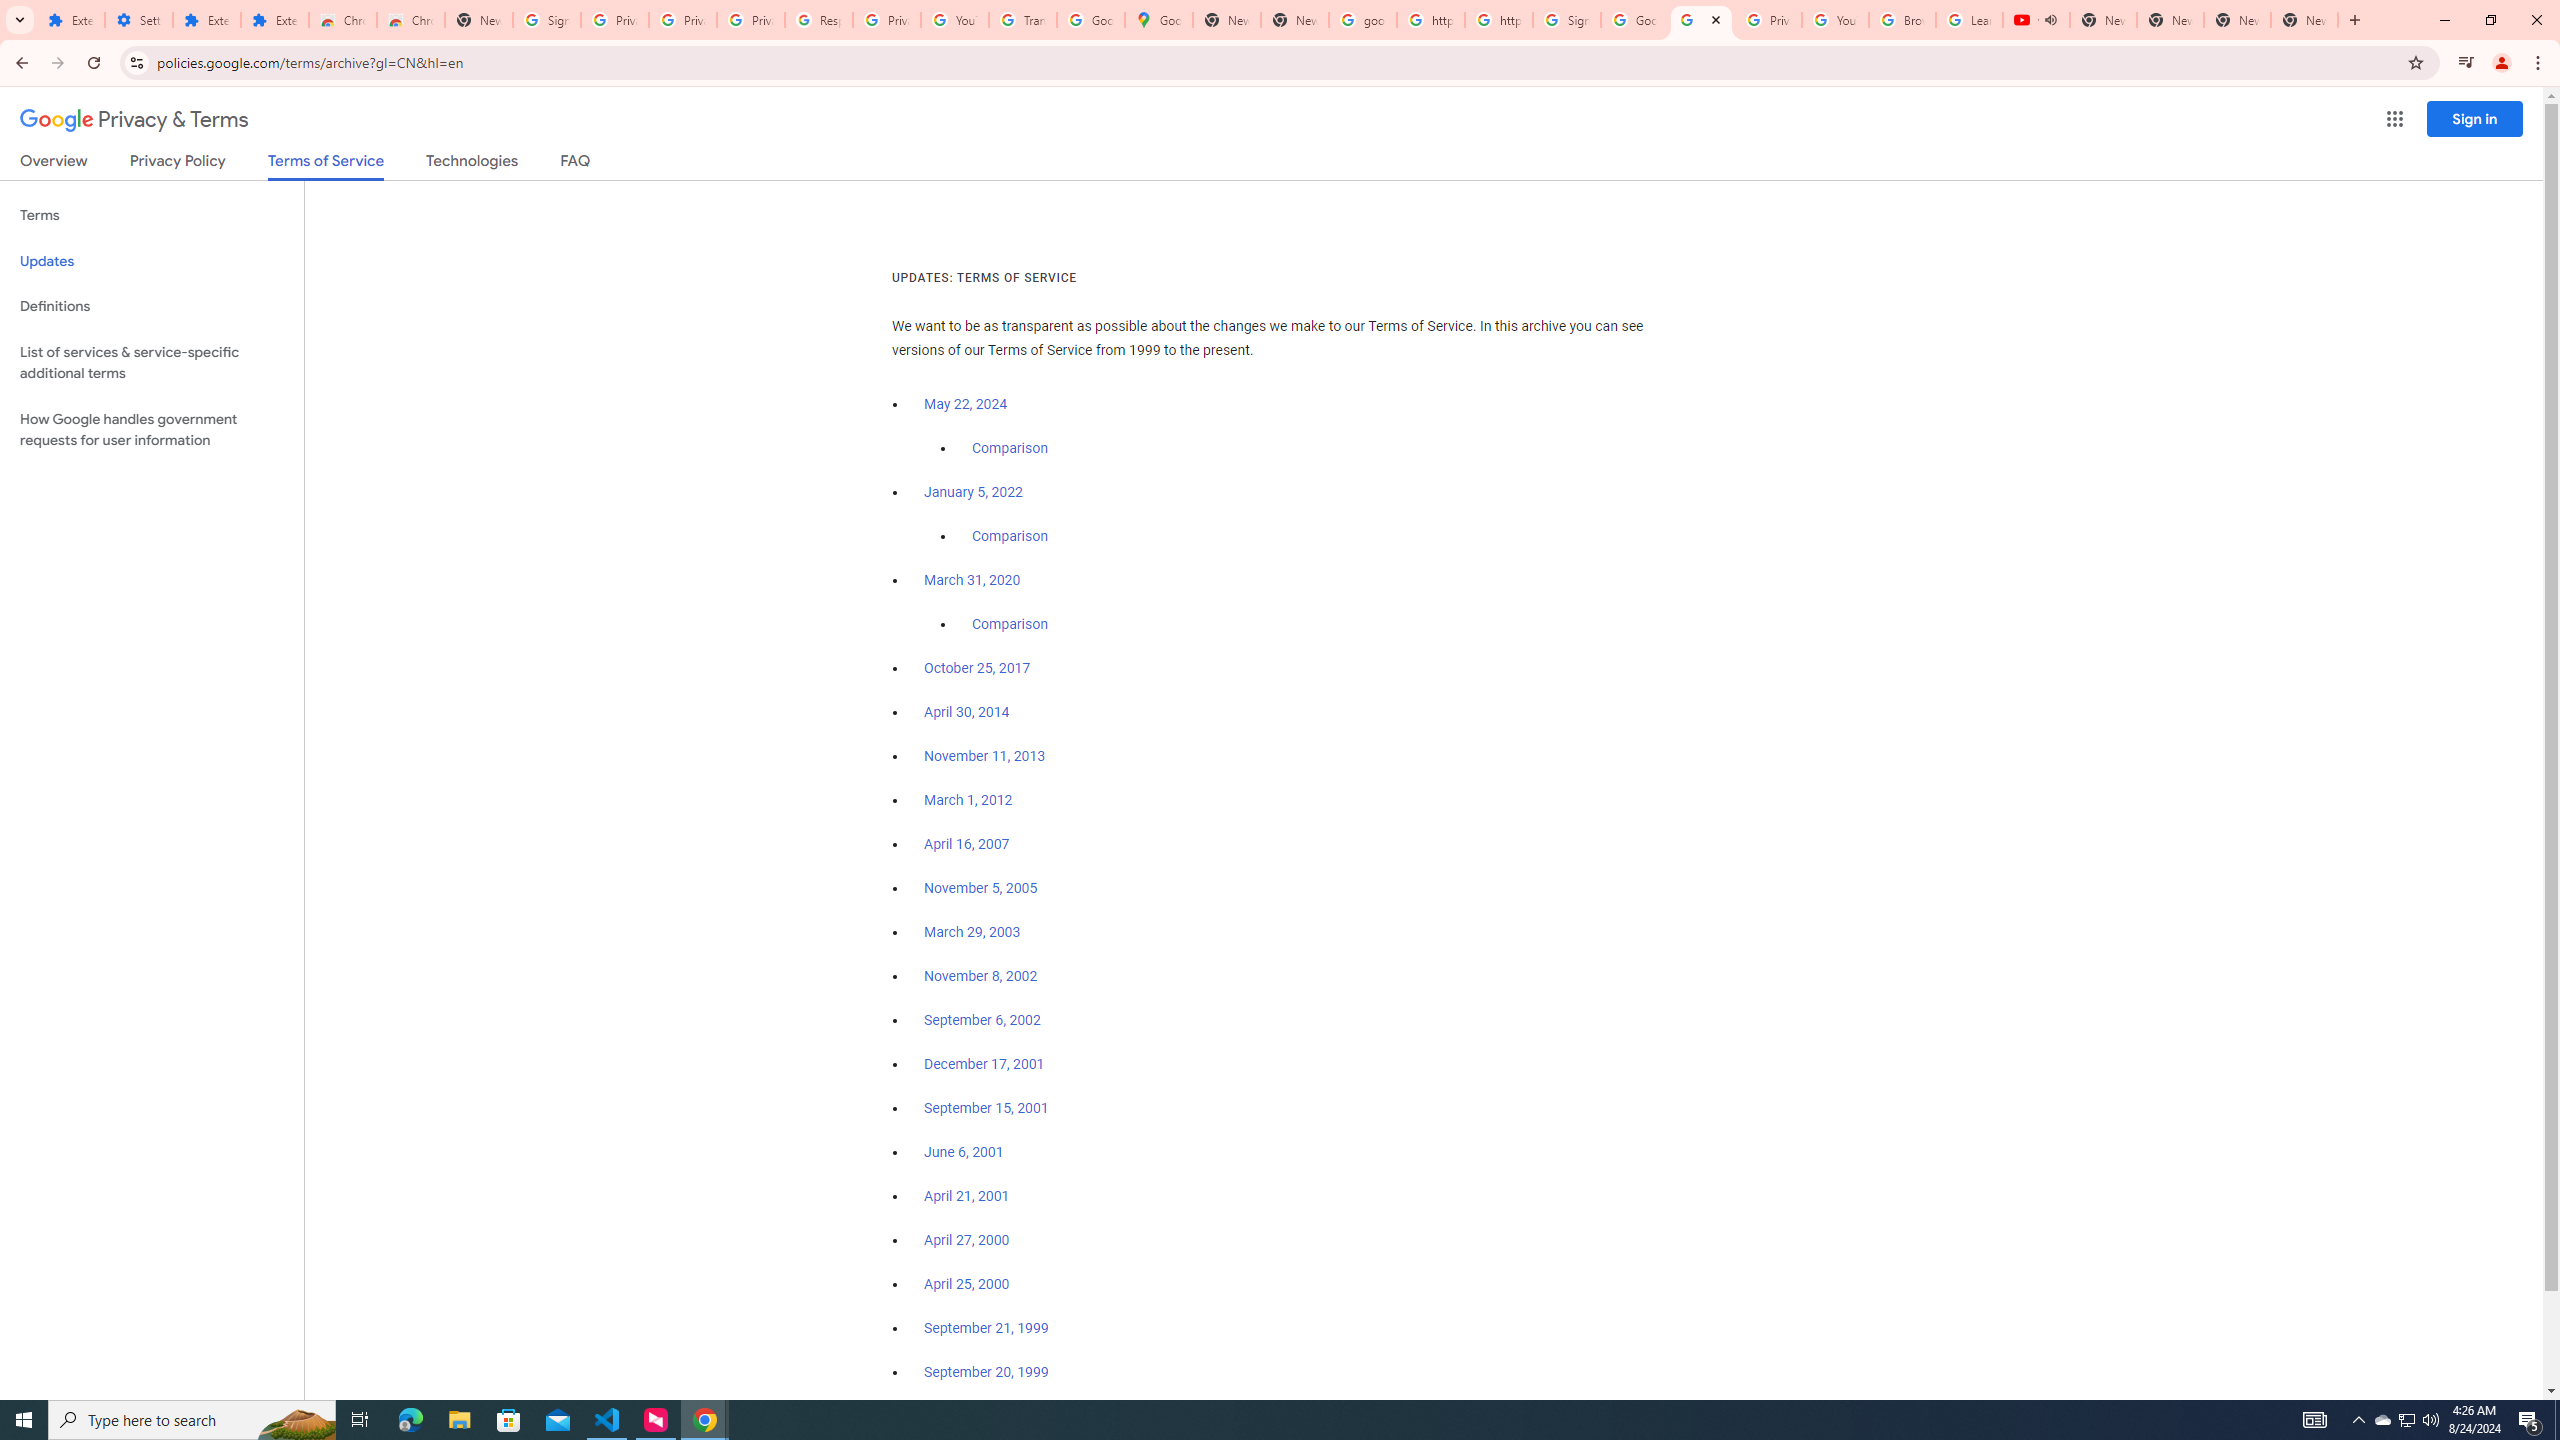 This screenshot has width=2560, height=1440. Describe the element at coordinates (1430, 20) in the screenshot. I see `https://scholar.google.com/` at that location.